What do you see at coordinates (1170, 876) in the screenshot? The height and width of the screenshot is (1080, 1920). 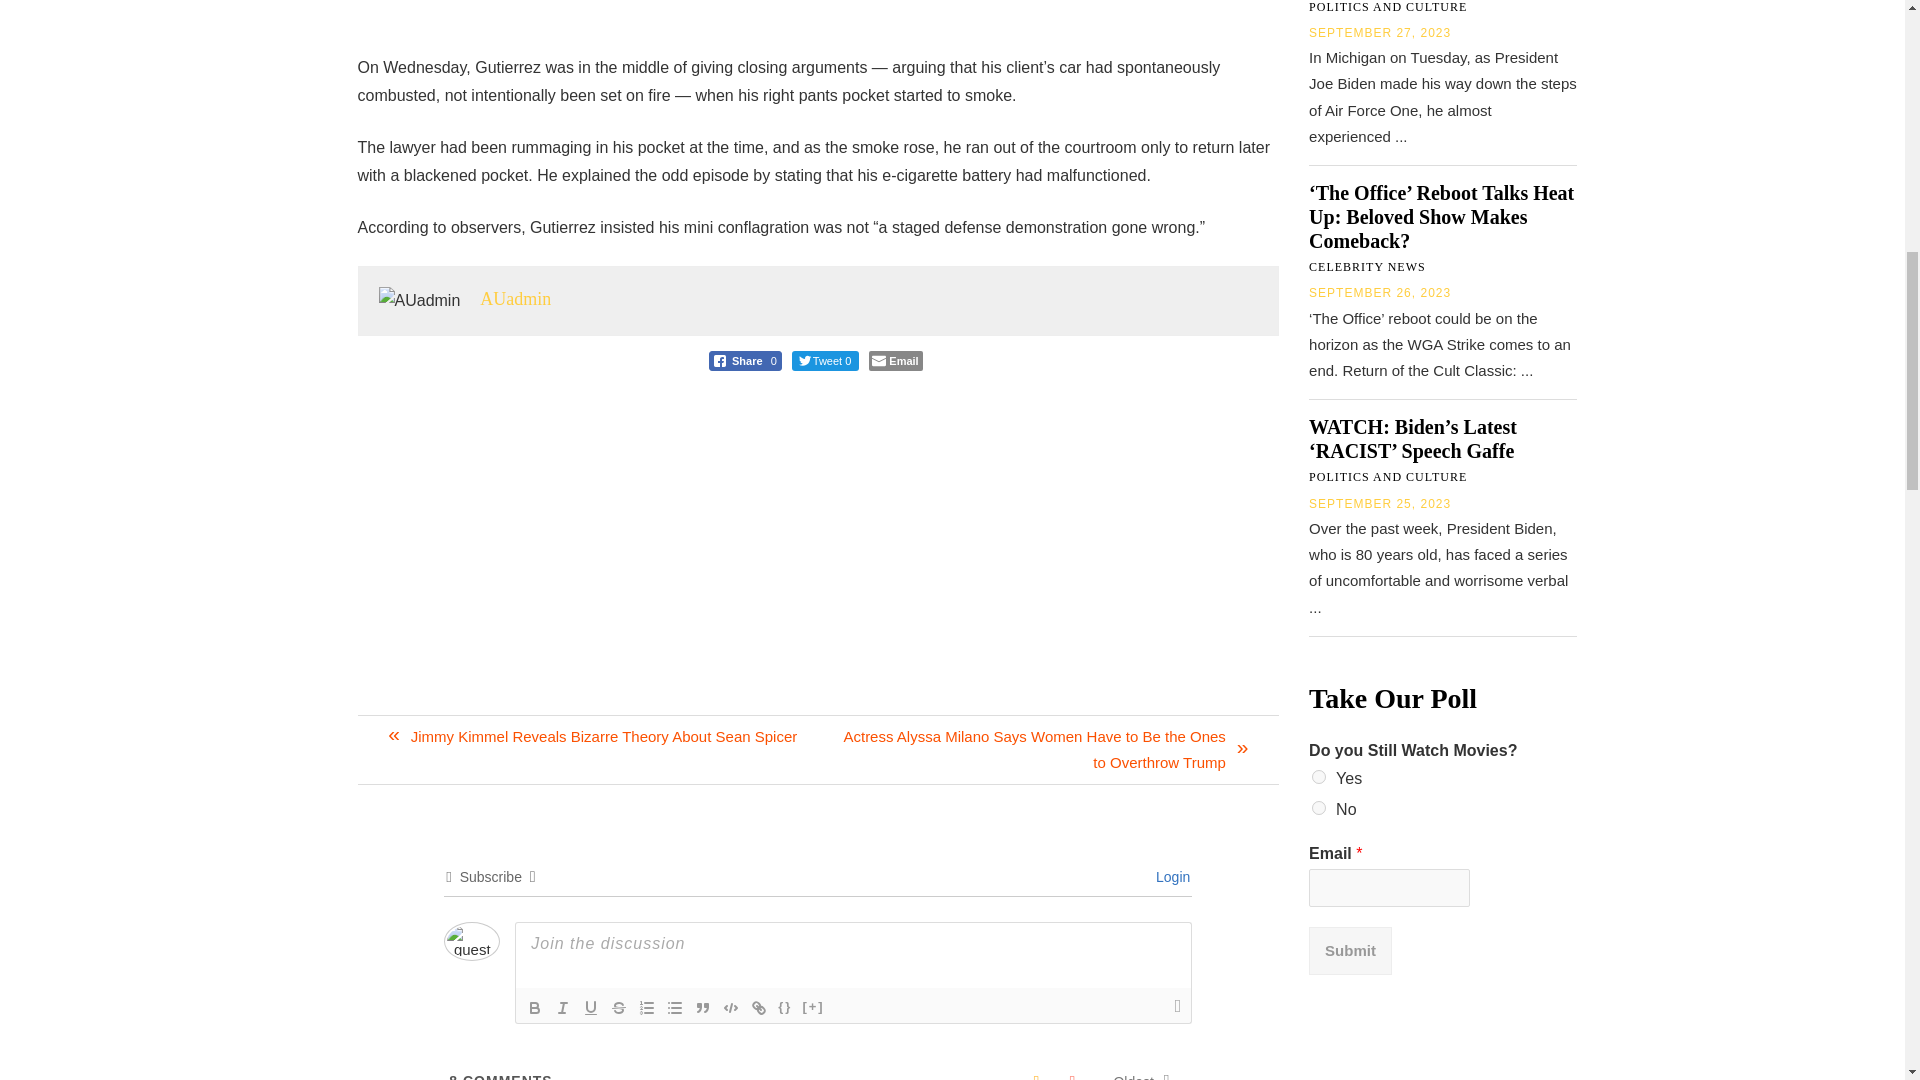 I see `Login` at bounding box center [1170, 876].